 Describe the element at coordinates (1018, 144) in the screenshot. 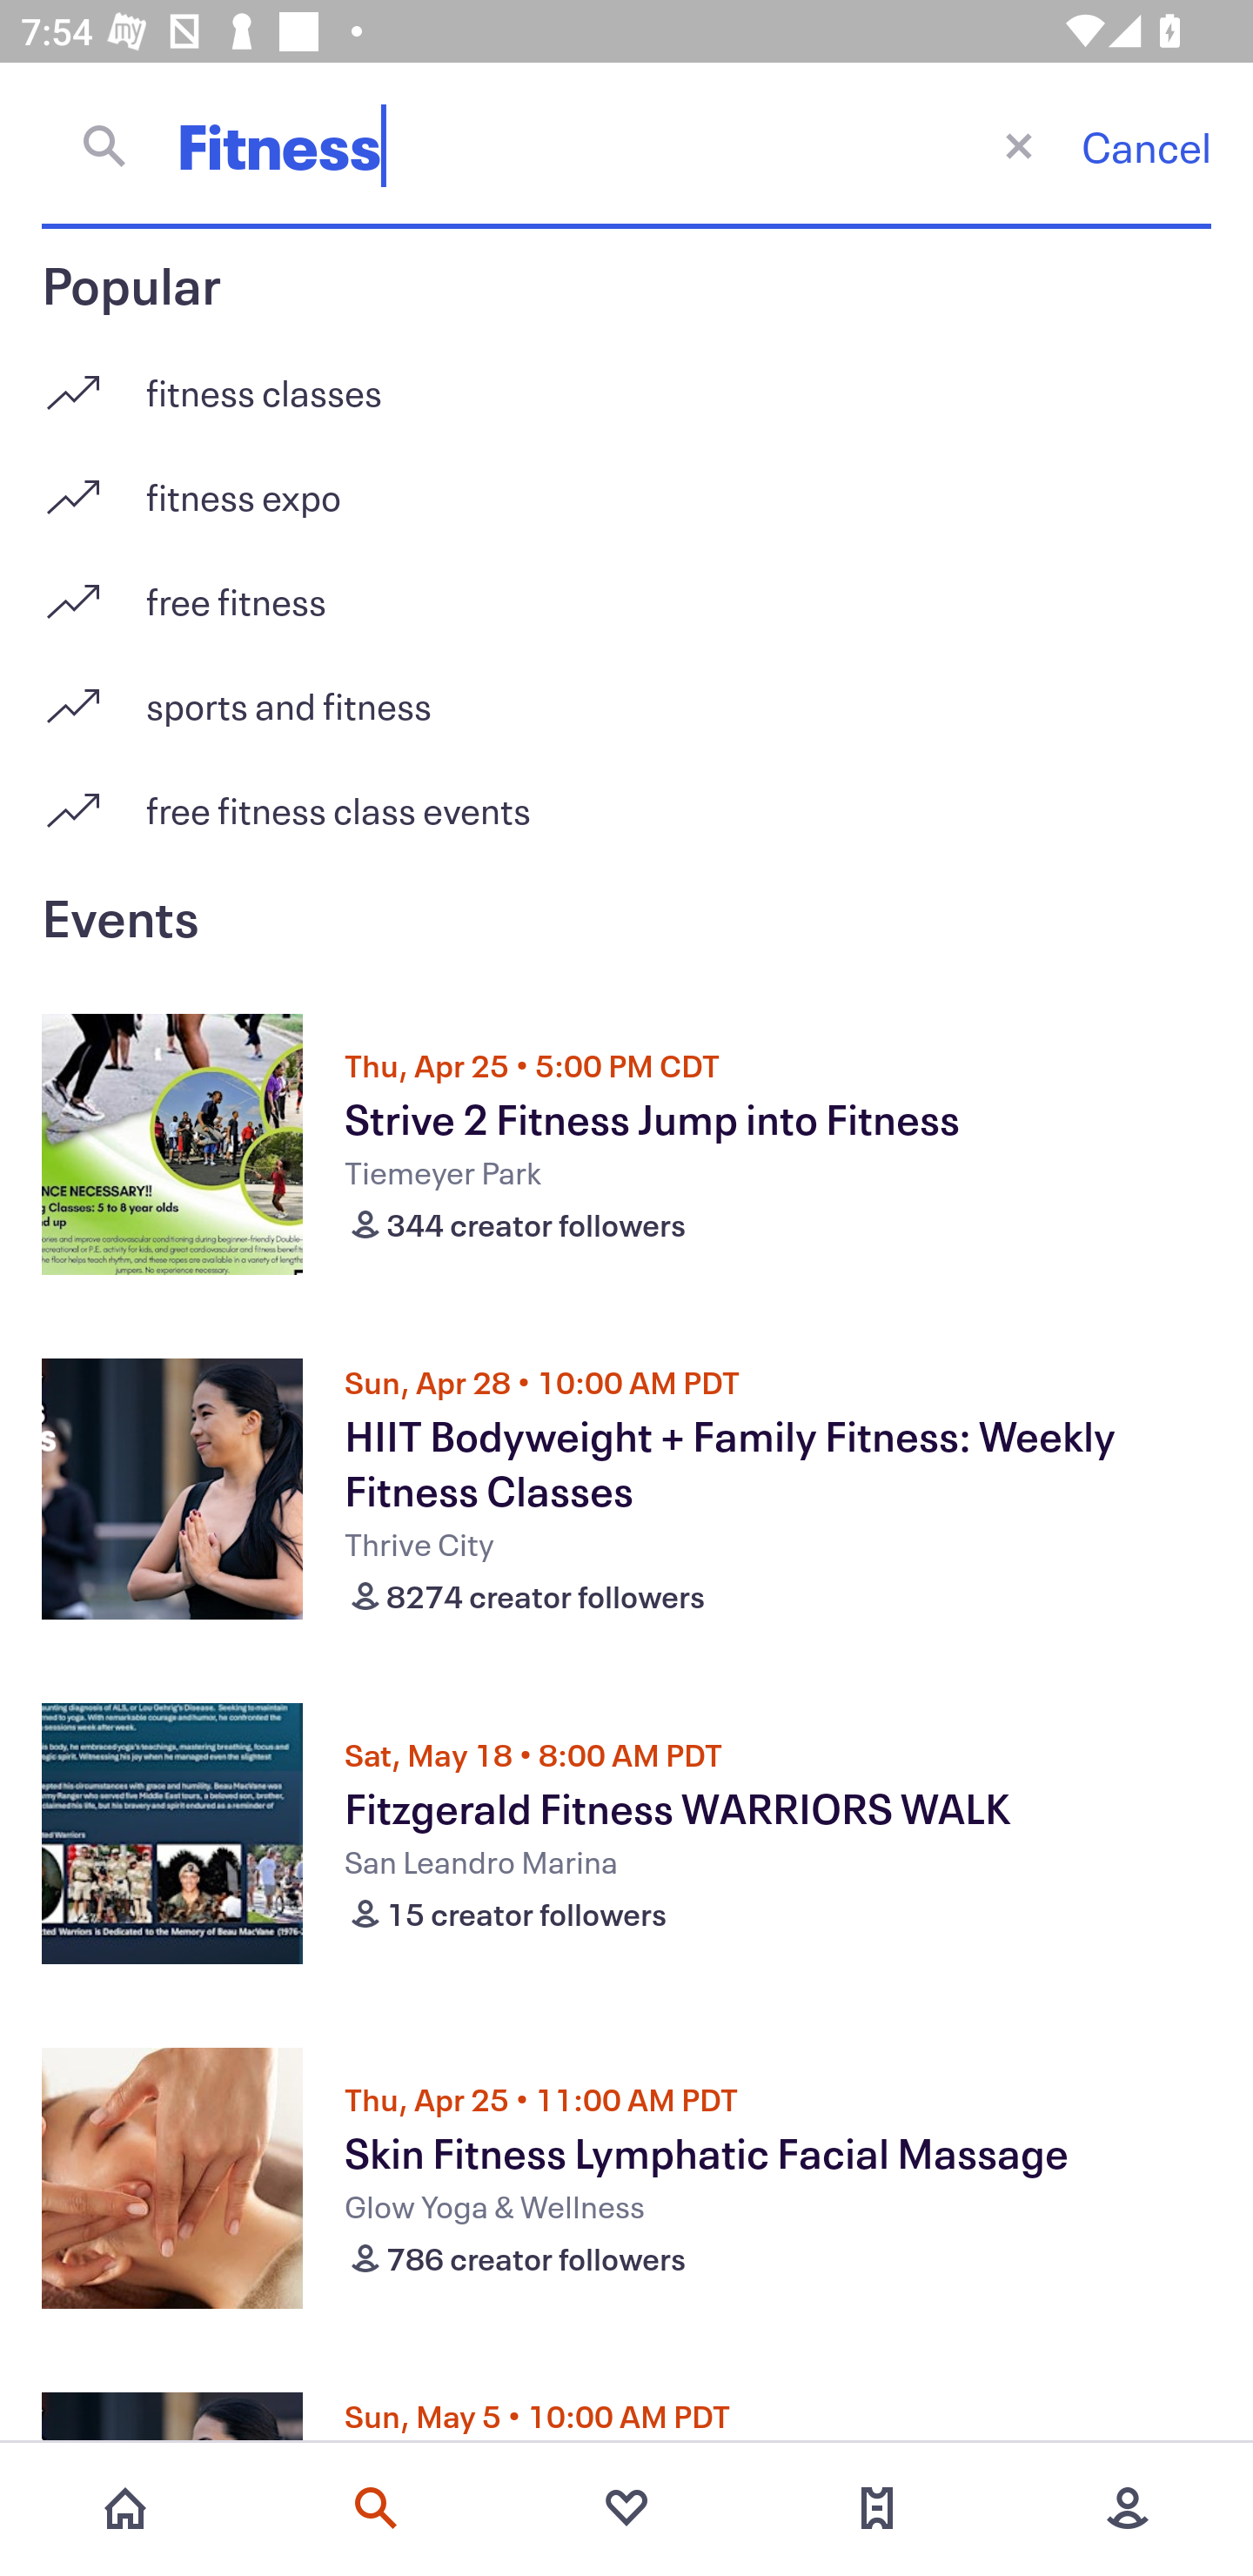

I see `Close current screen` at that location.